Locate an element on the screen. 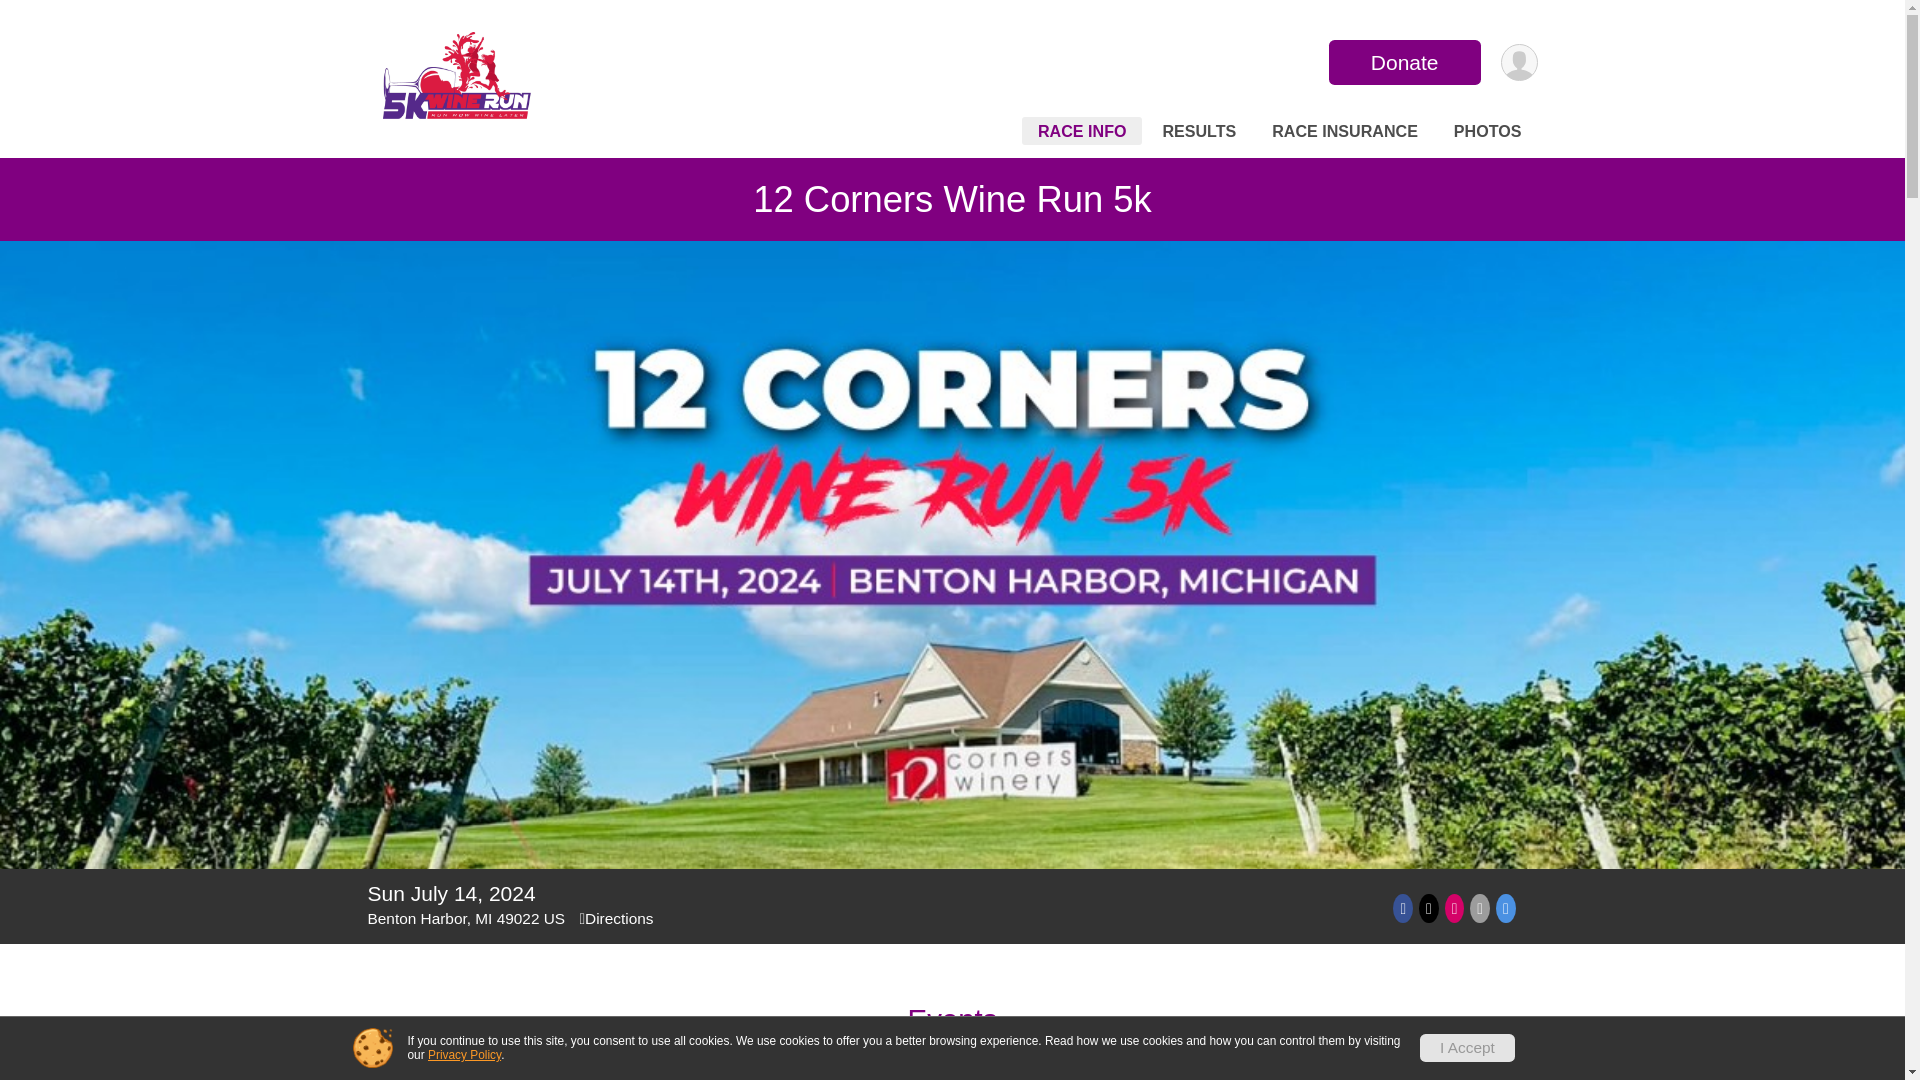 The image size is (1920, 1080). RACE INFO is located at coordinates (1082, 130).